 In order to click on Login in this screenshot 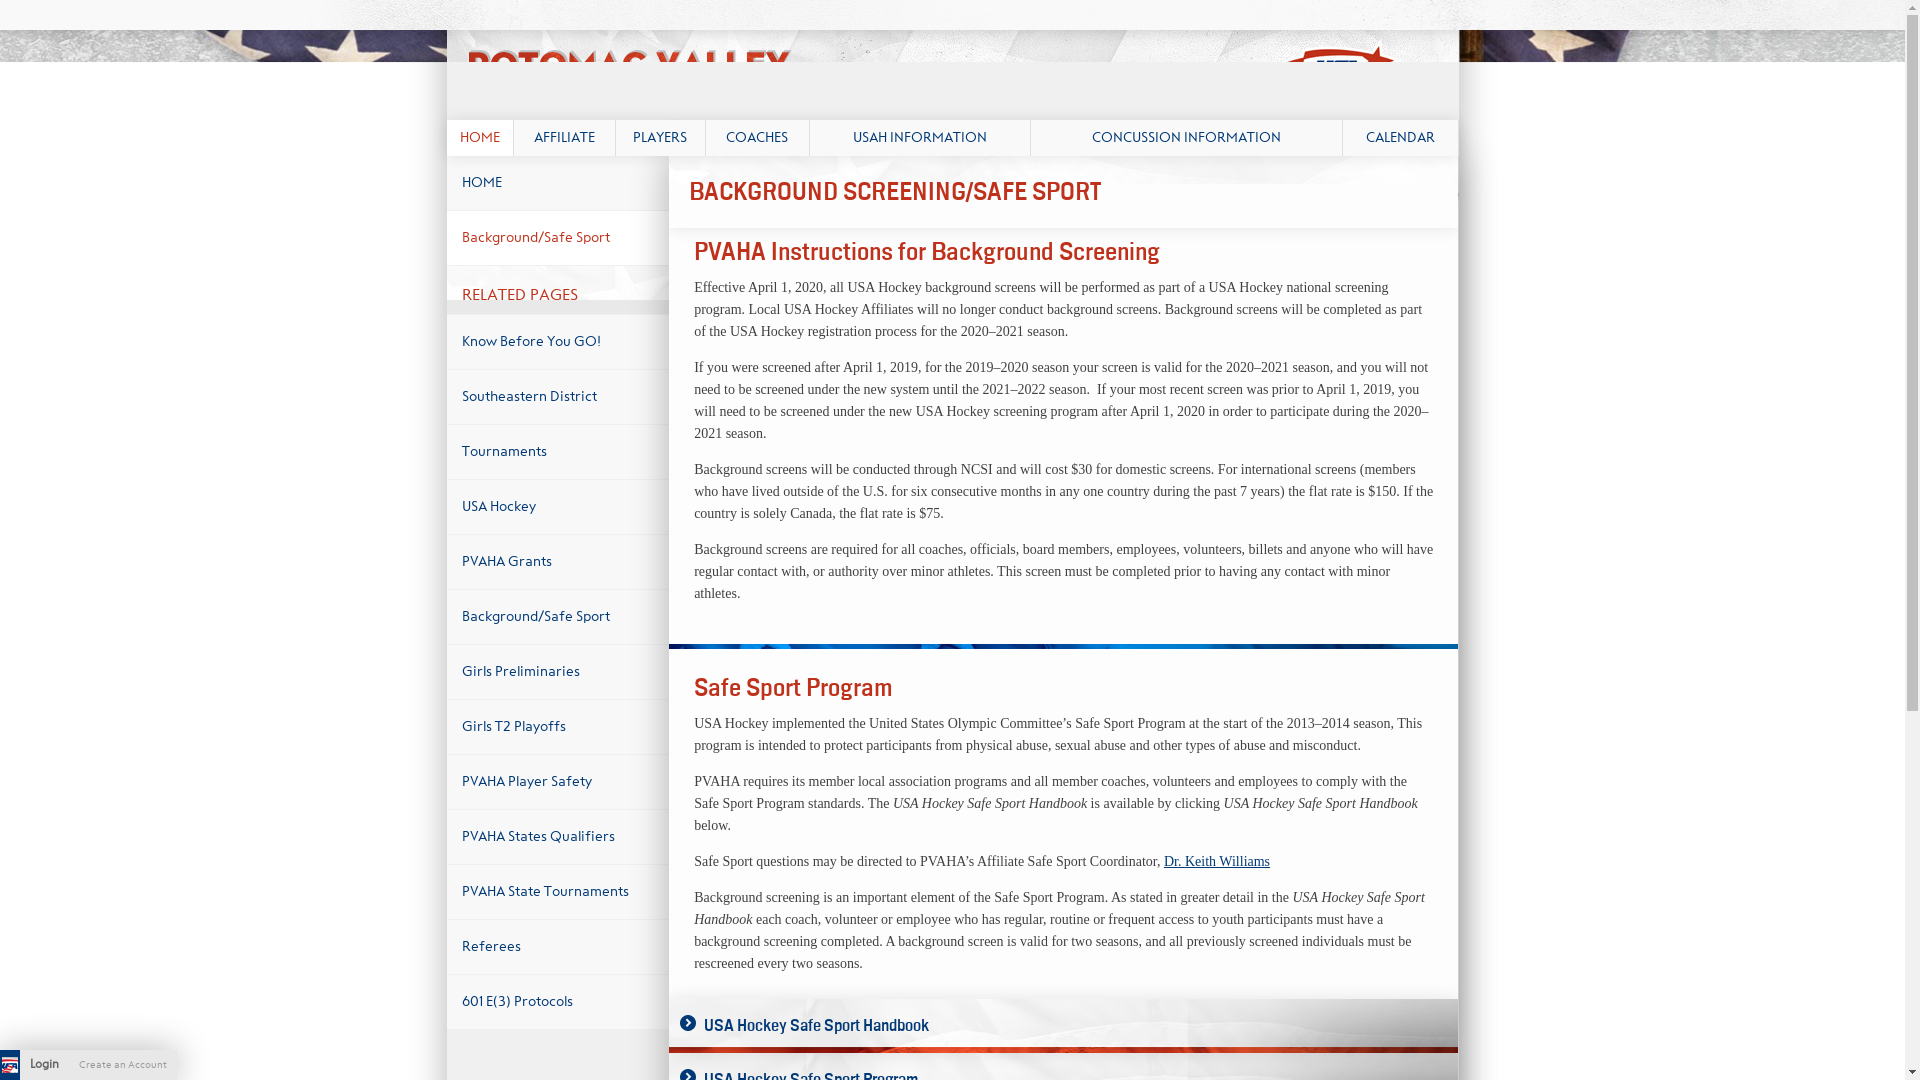, I will do `click(44, 1064)`.